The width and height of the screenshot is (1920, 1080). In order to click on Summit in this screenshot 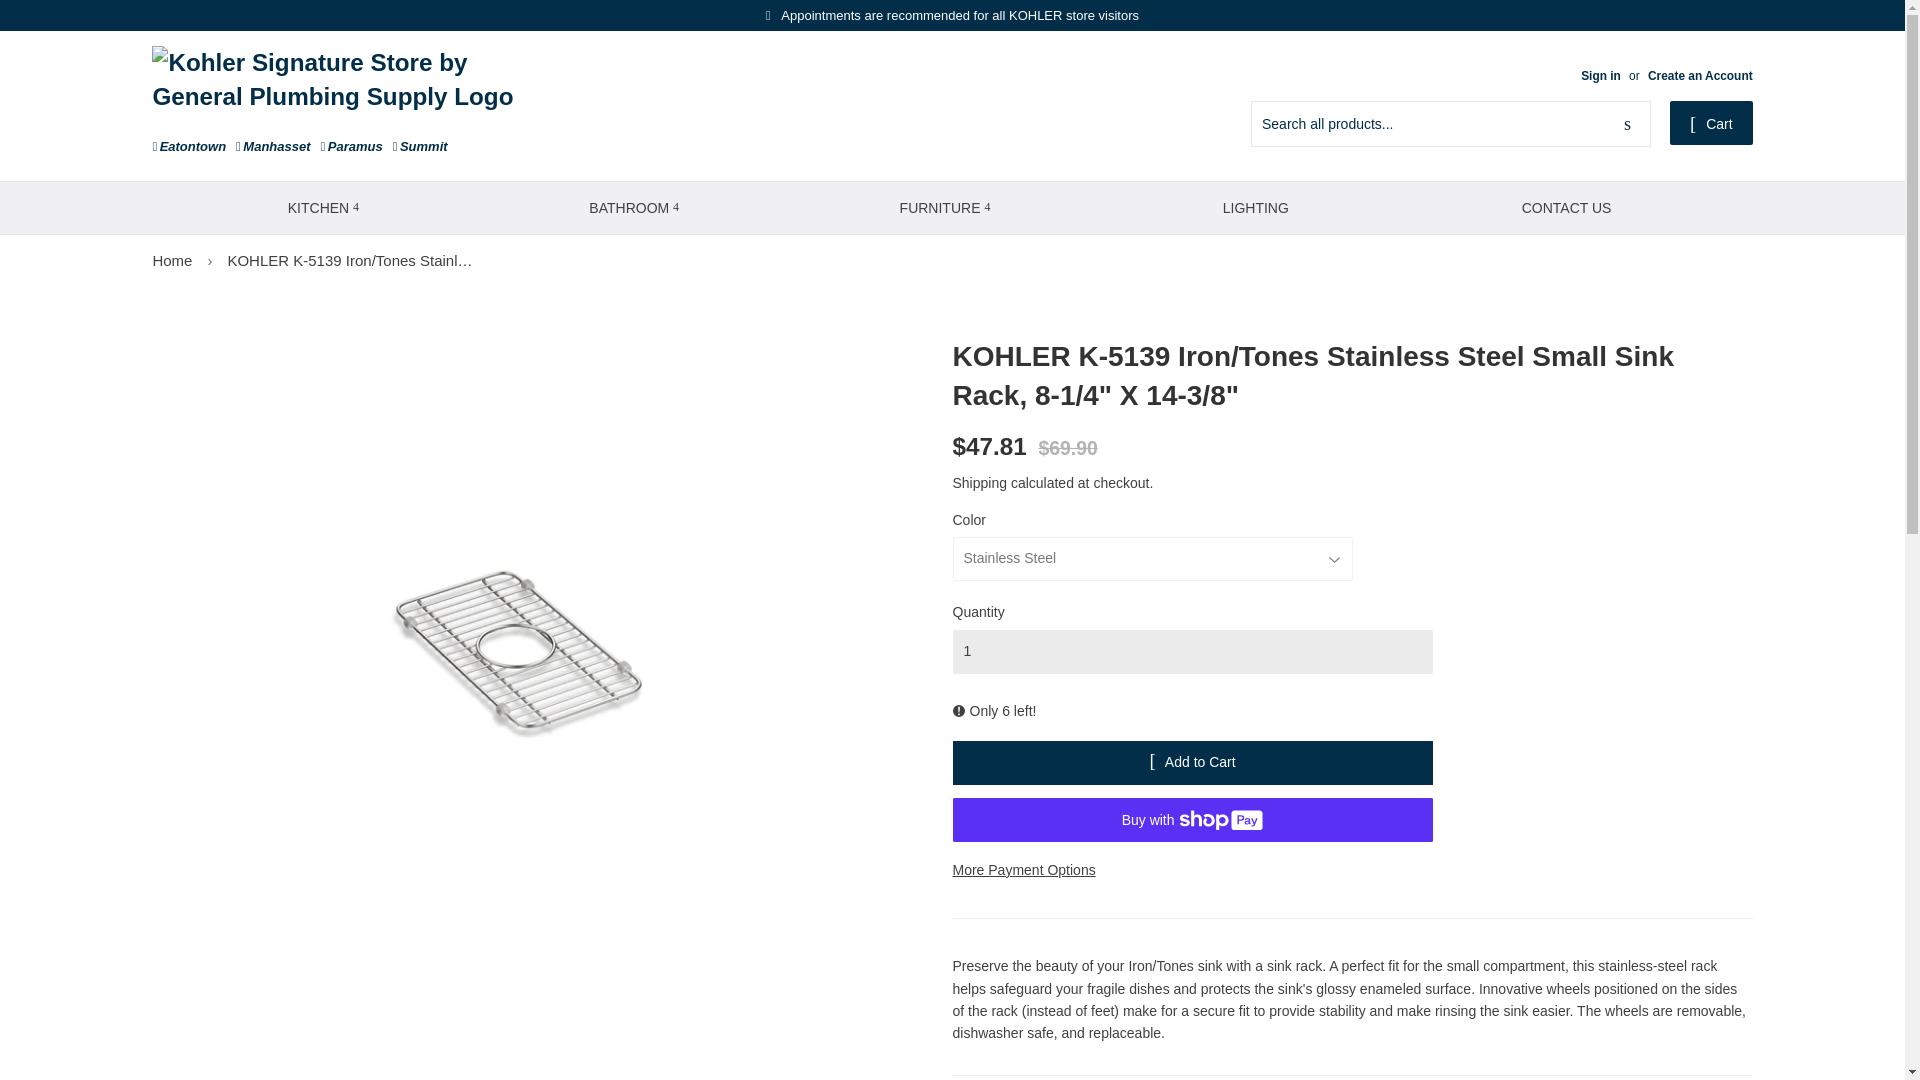, I will do `click(420, 146)`.